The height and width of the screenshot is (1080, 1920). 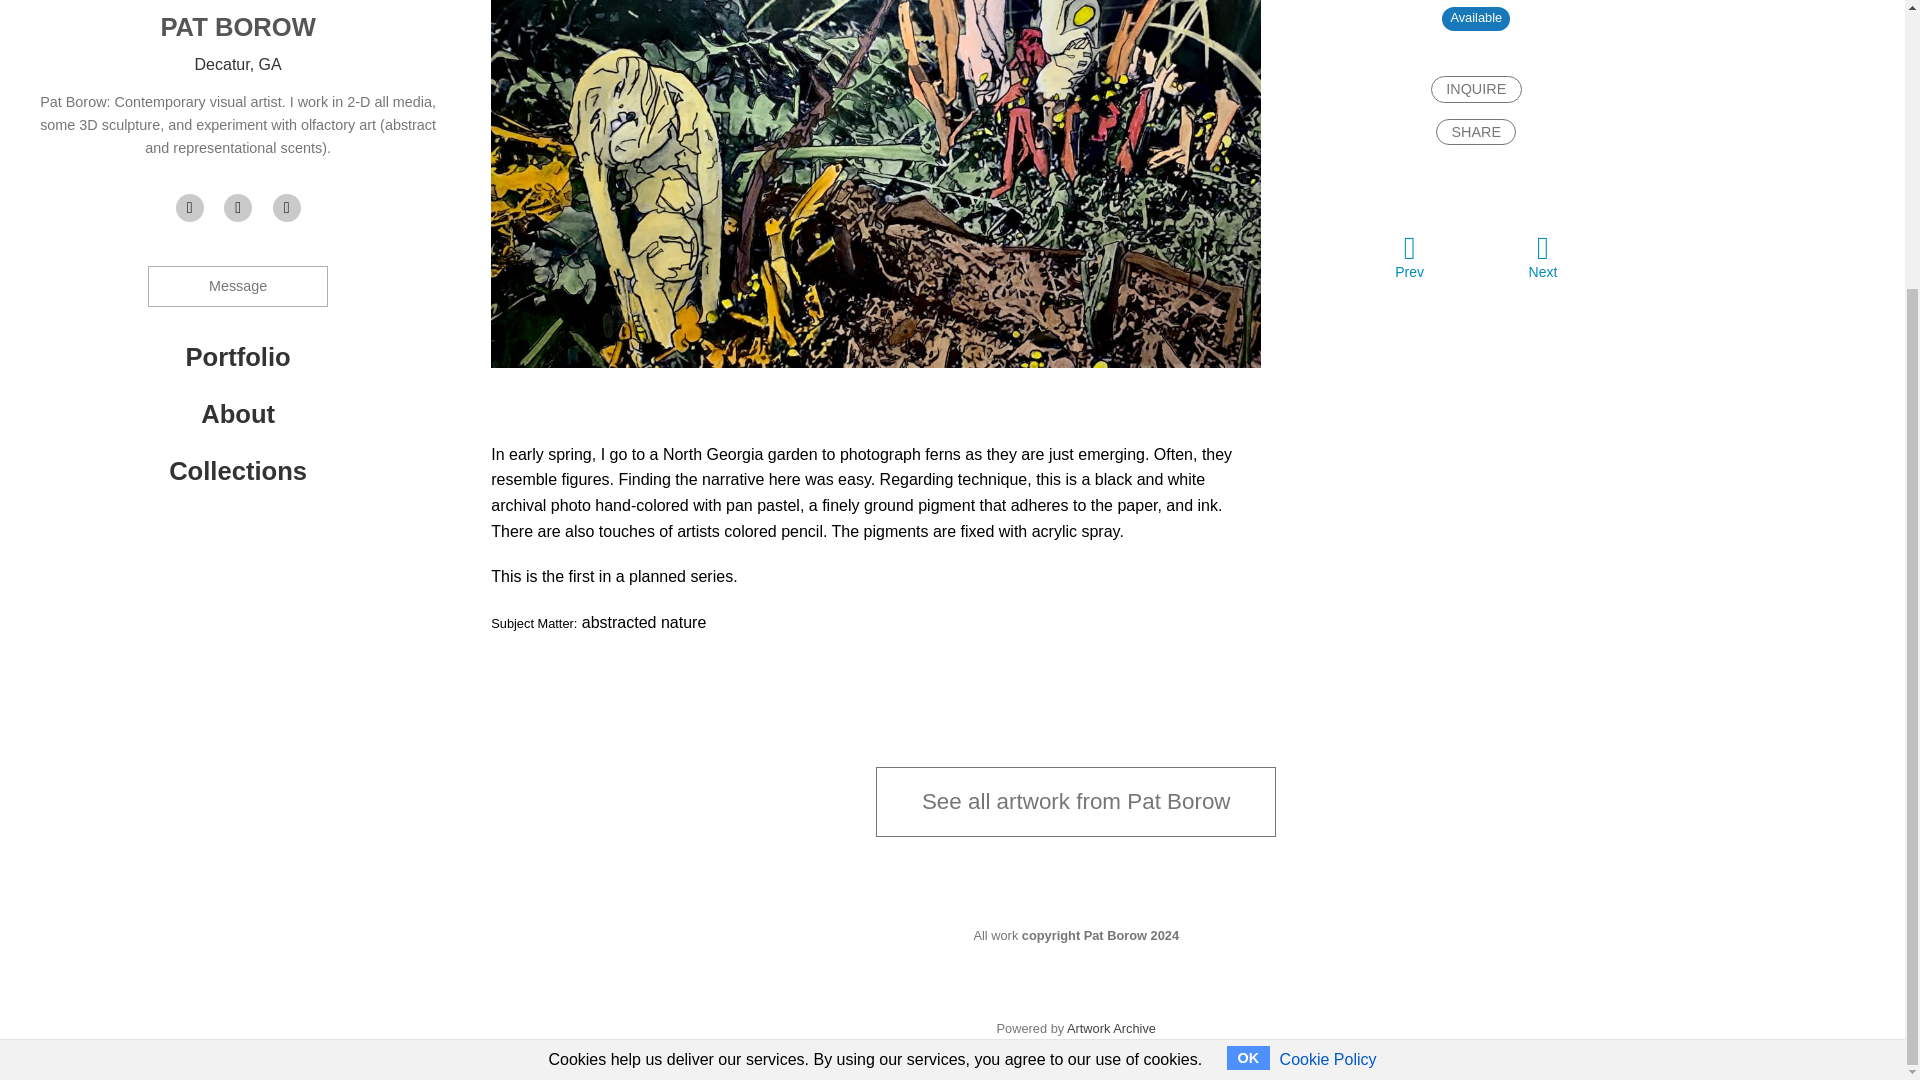 What do you see at coordinates (238, 357) in the screenshot?
I see `Portfolio` at bounding box center [238, 357].